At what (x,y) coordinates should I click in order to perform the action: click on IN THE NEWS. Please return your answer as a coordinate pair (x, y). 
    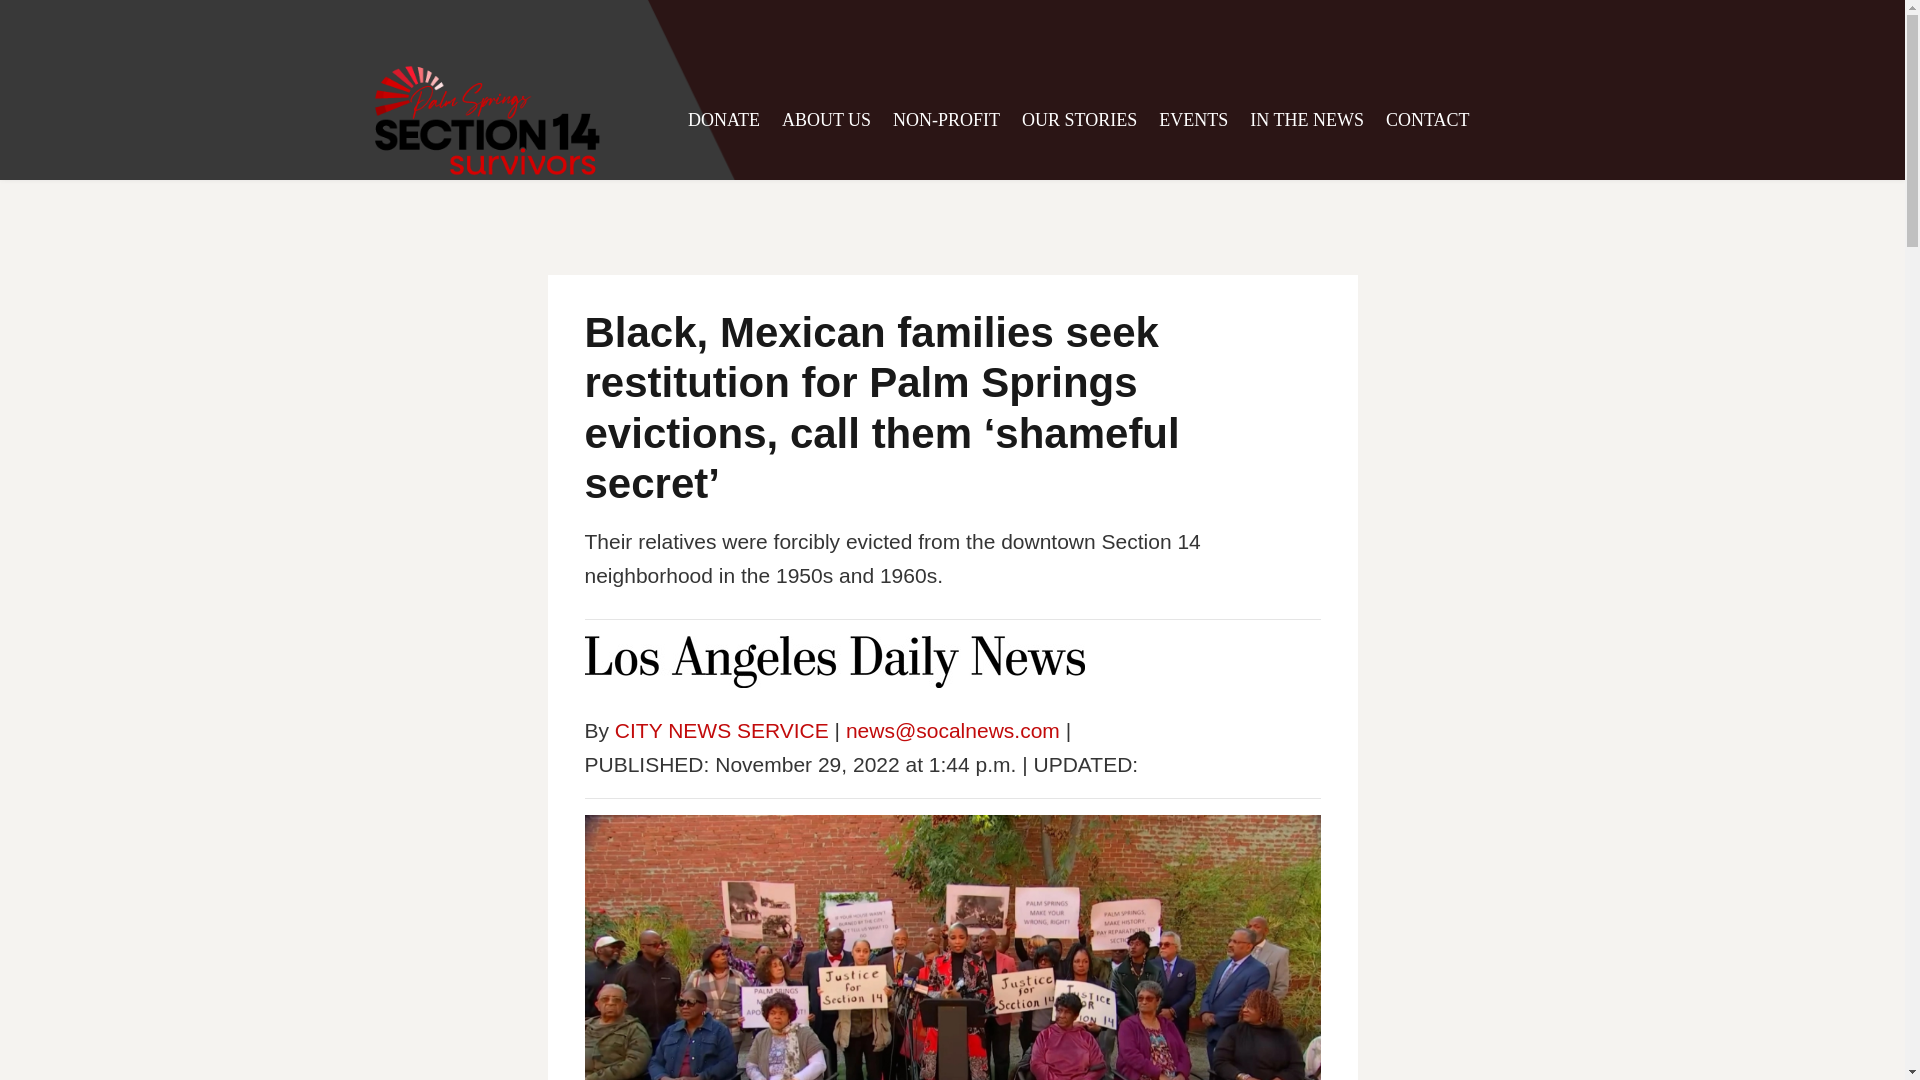
    Looking at the image, I should click on (1306, 119).